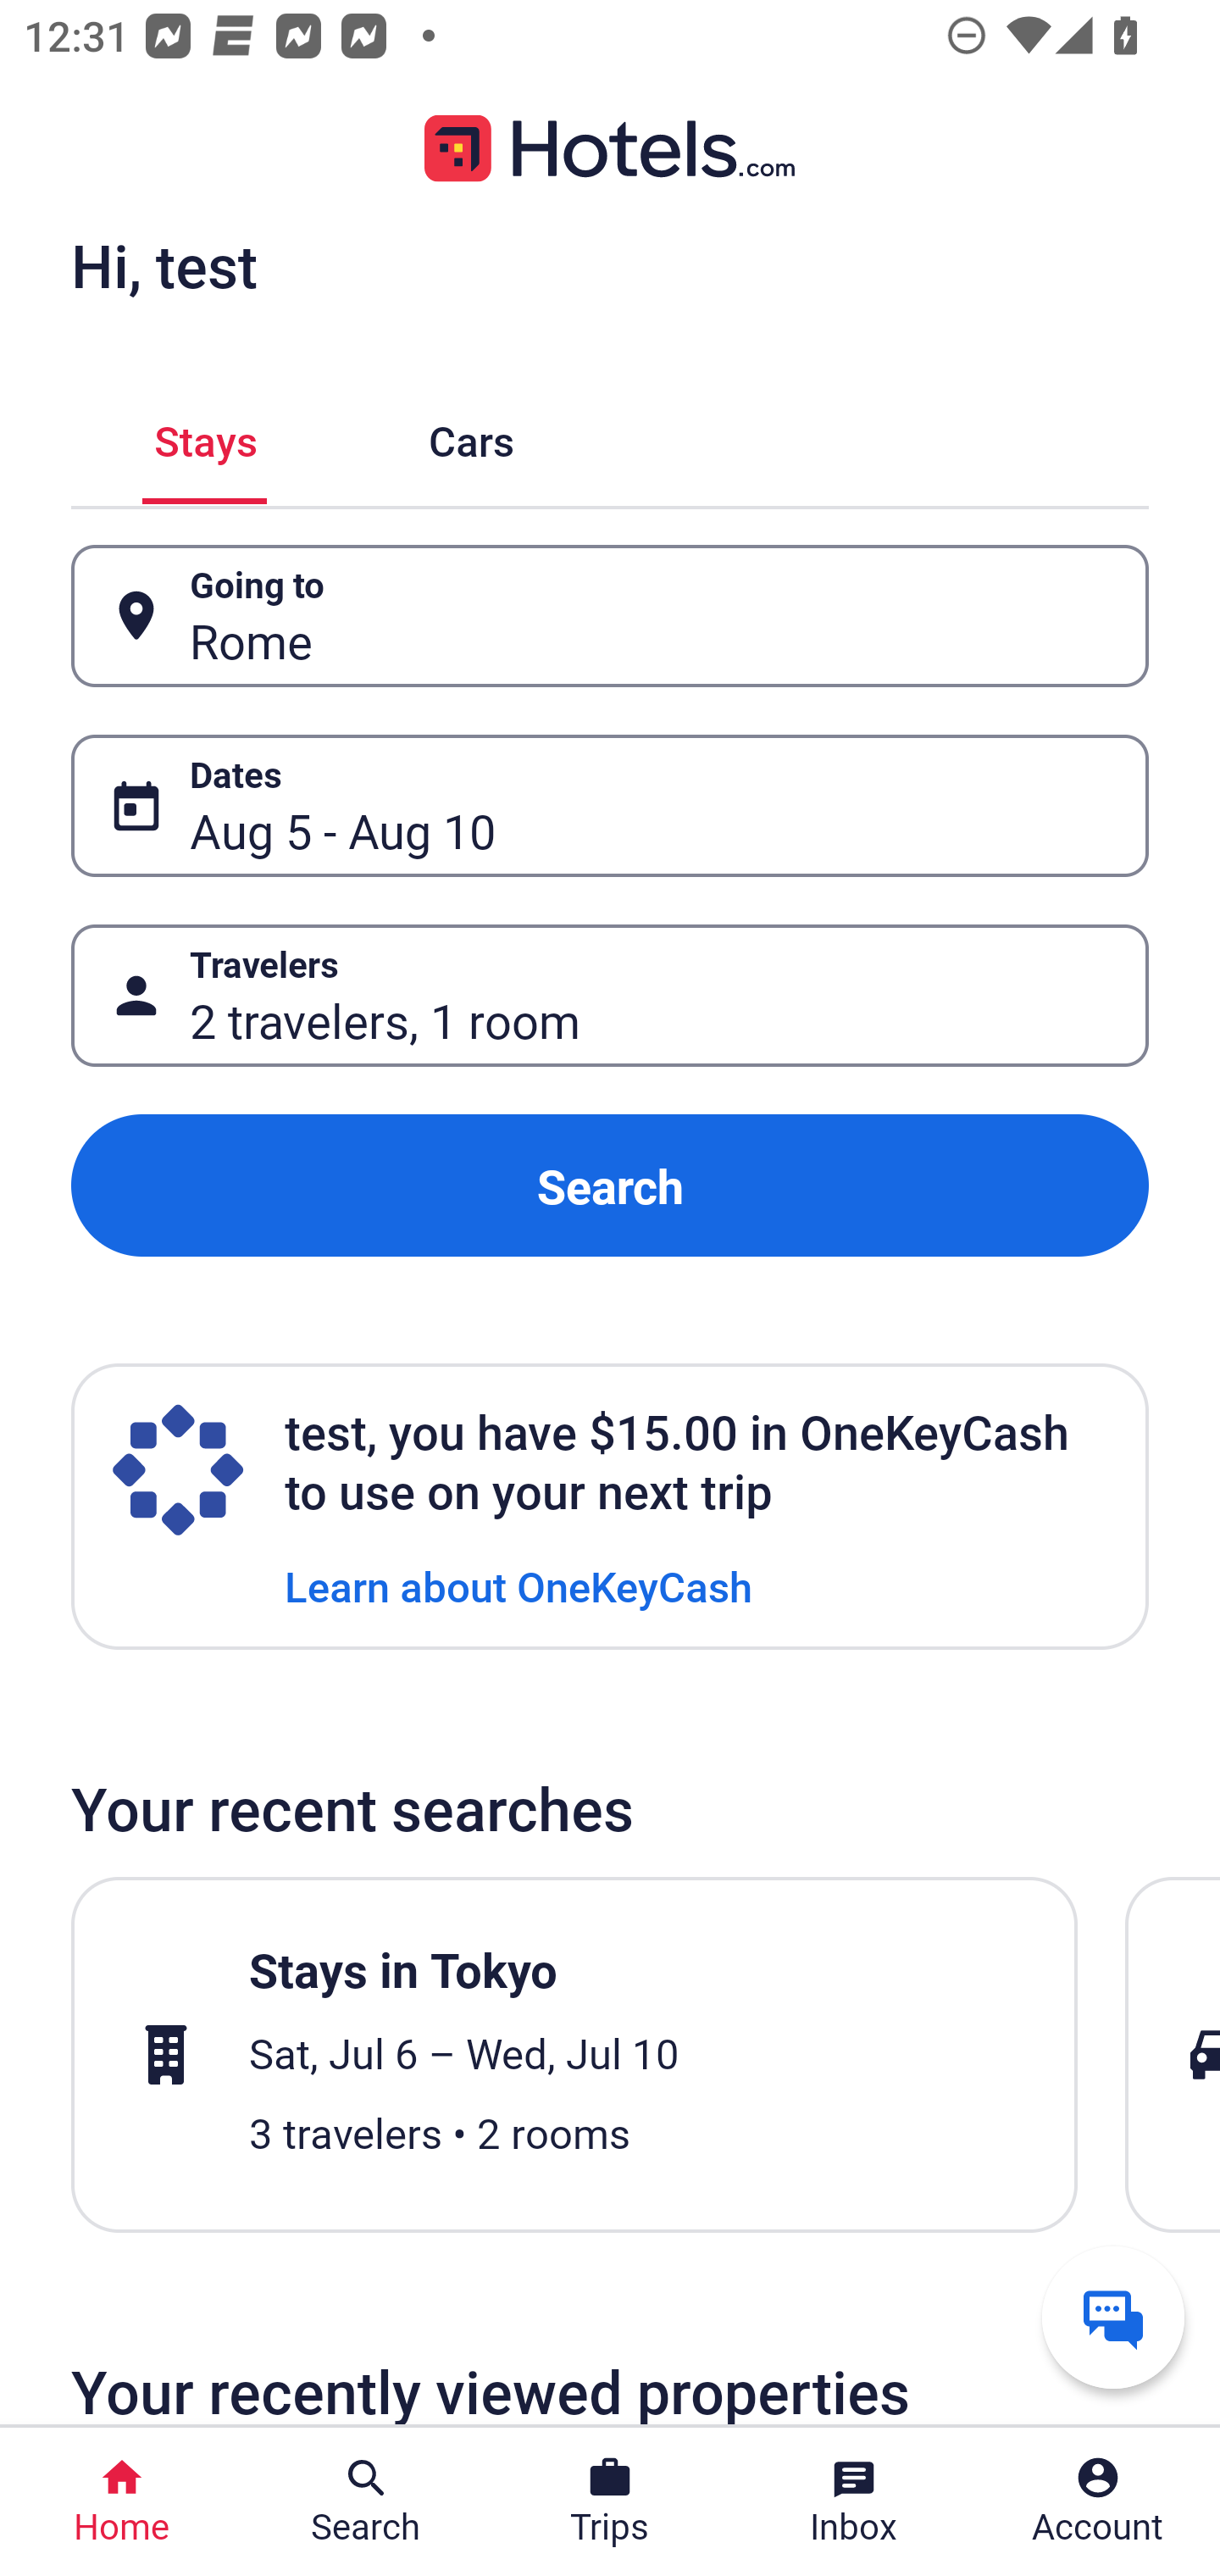  Describe the element at coordinates (610, 617) in the screenshot. I see `Going to Button Rome` at that location.